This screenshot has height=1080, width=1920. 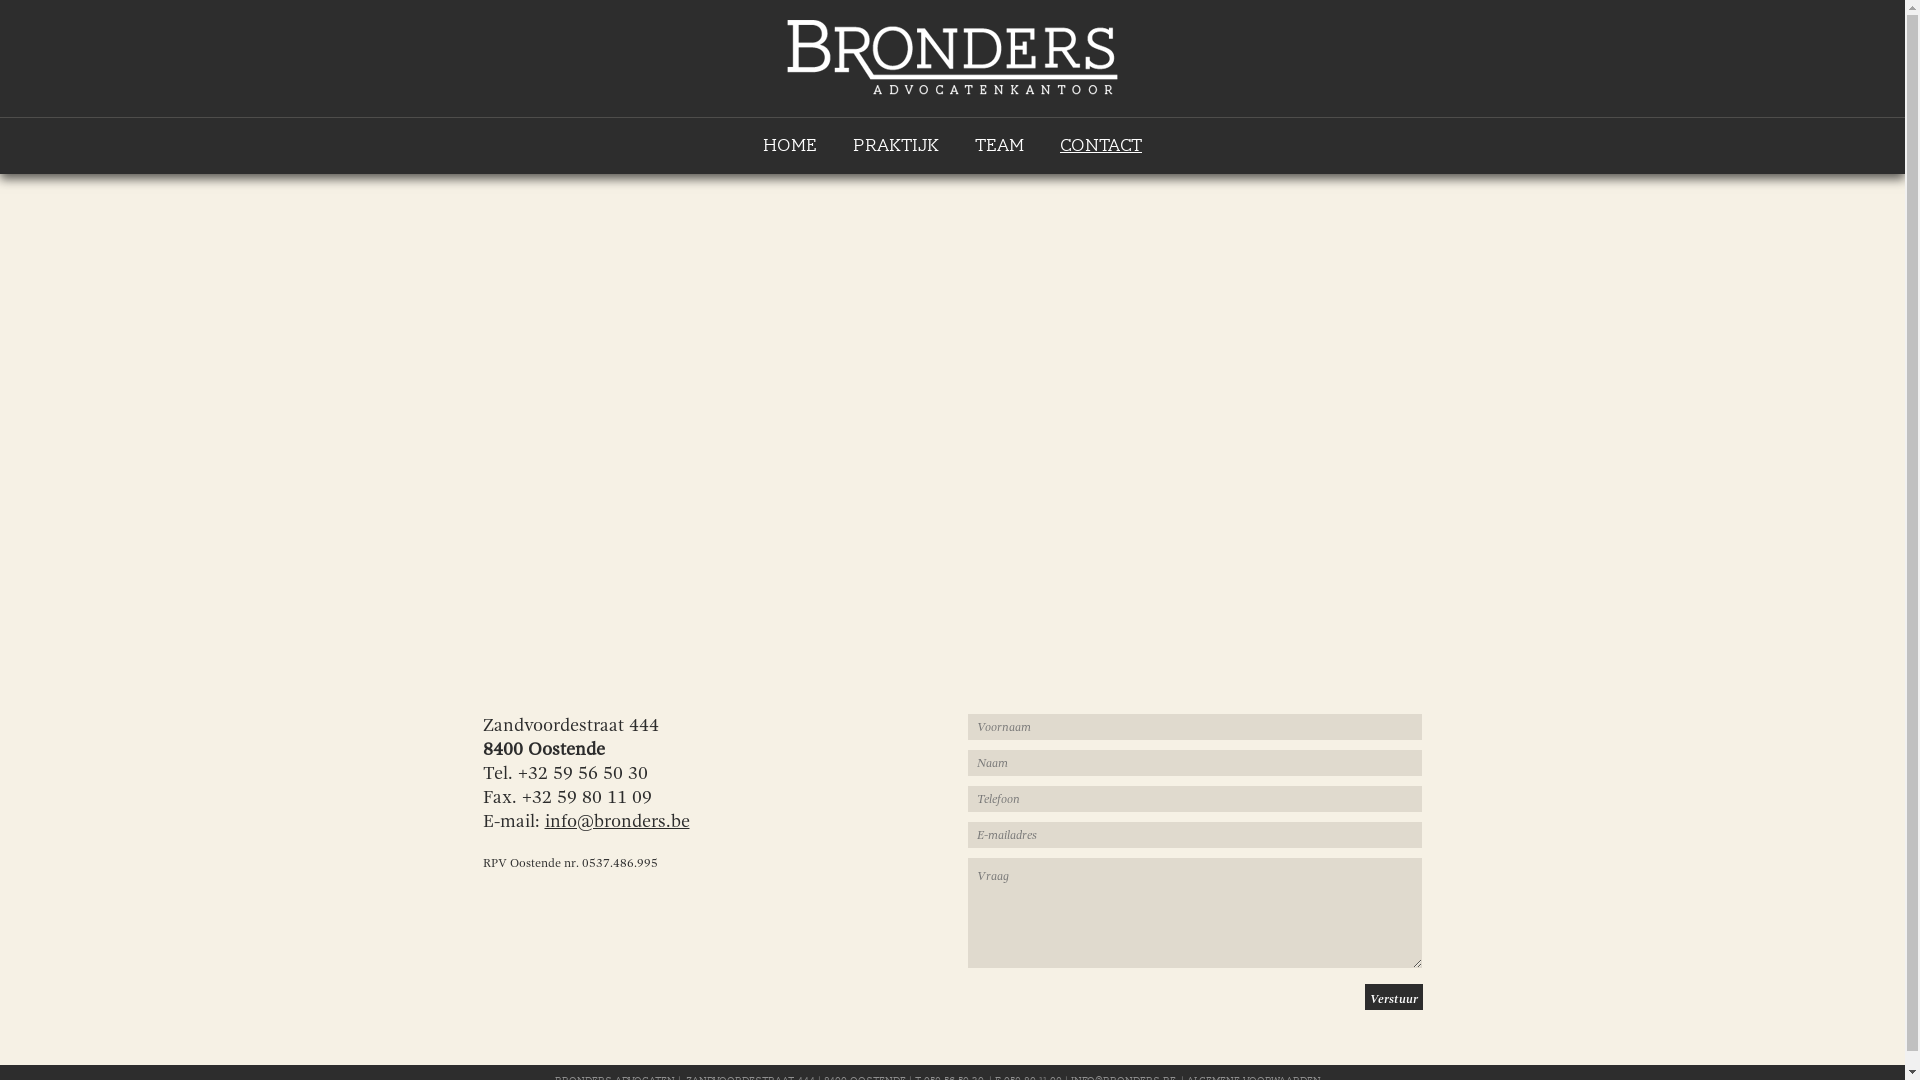 What do you see at coordinates (616, 822) in the screenshot?
I see `info@bronders.be` at bounding box center [616, 822].